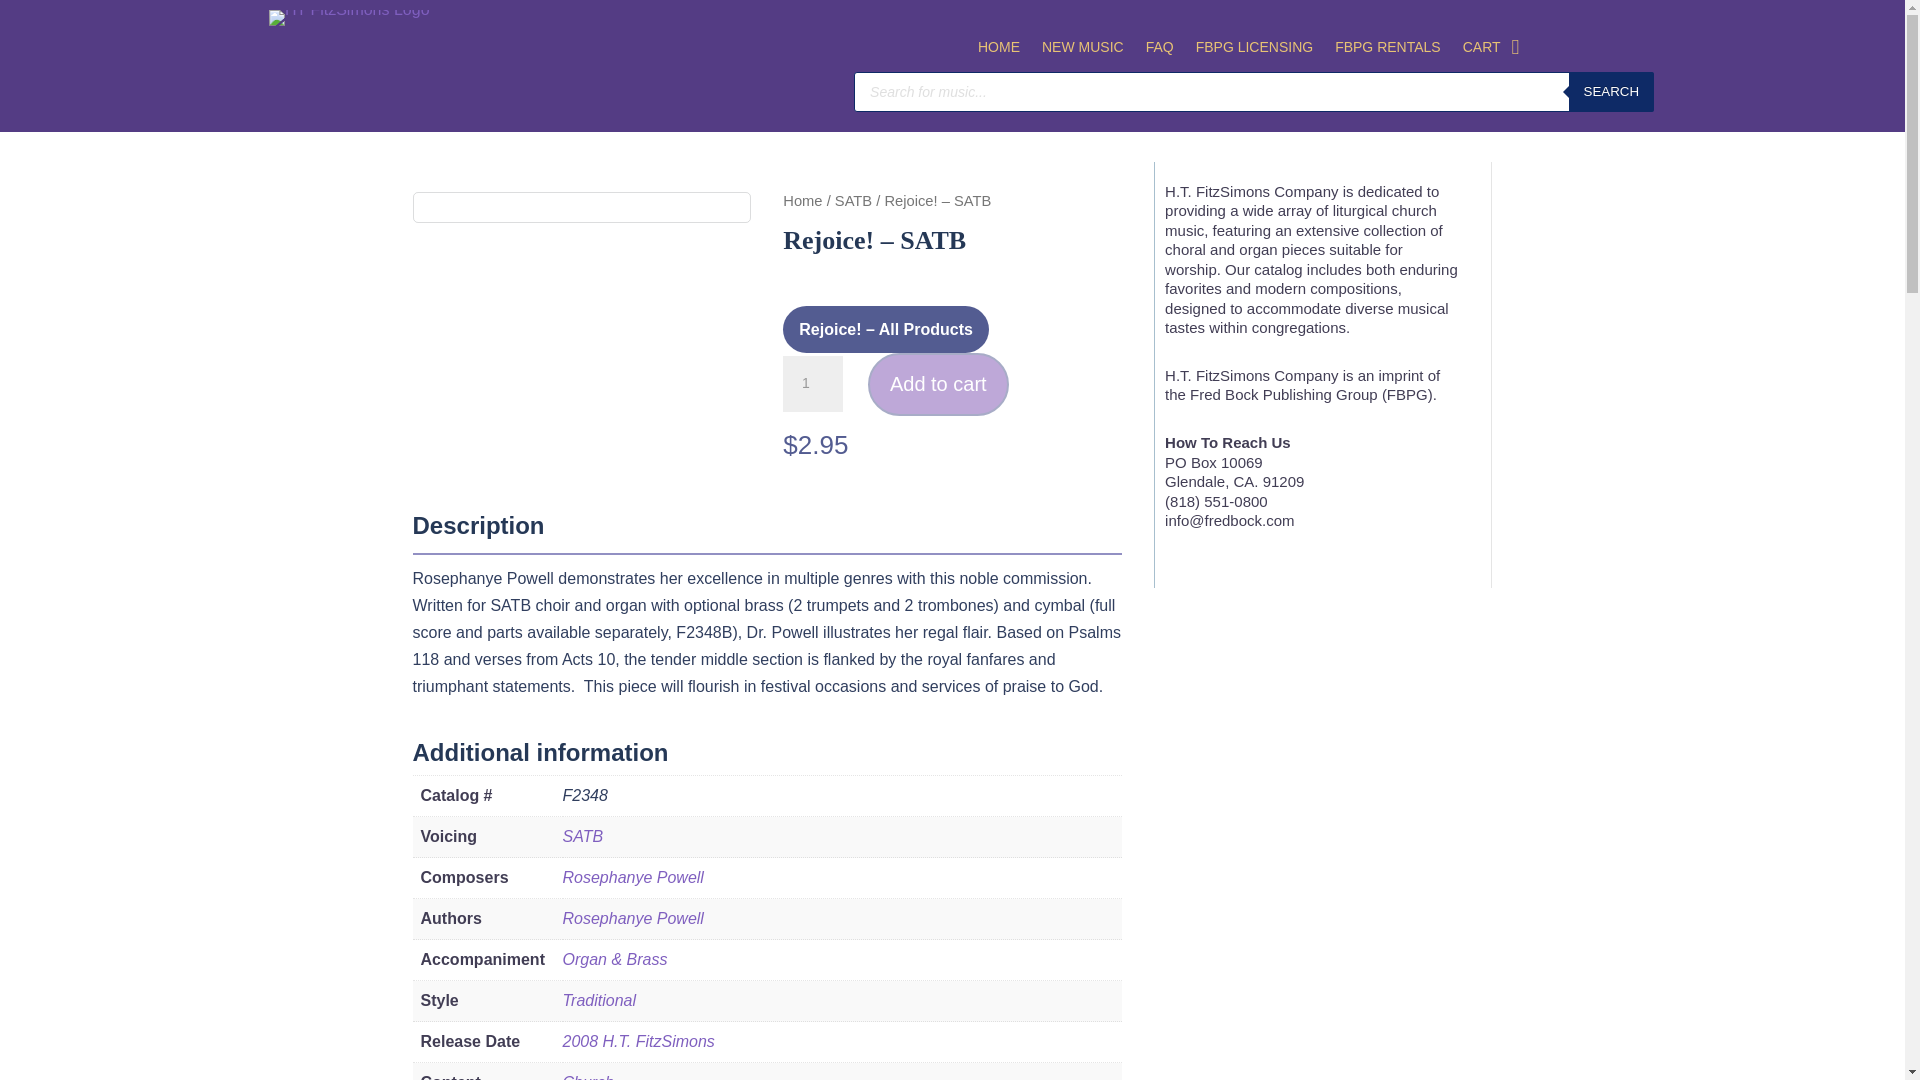 The height and width of the screenshot is (1080, 1920). Describe the element at coordinates (812, 384) in the screenshot. I see `1` at that location.